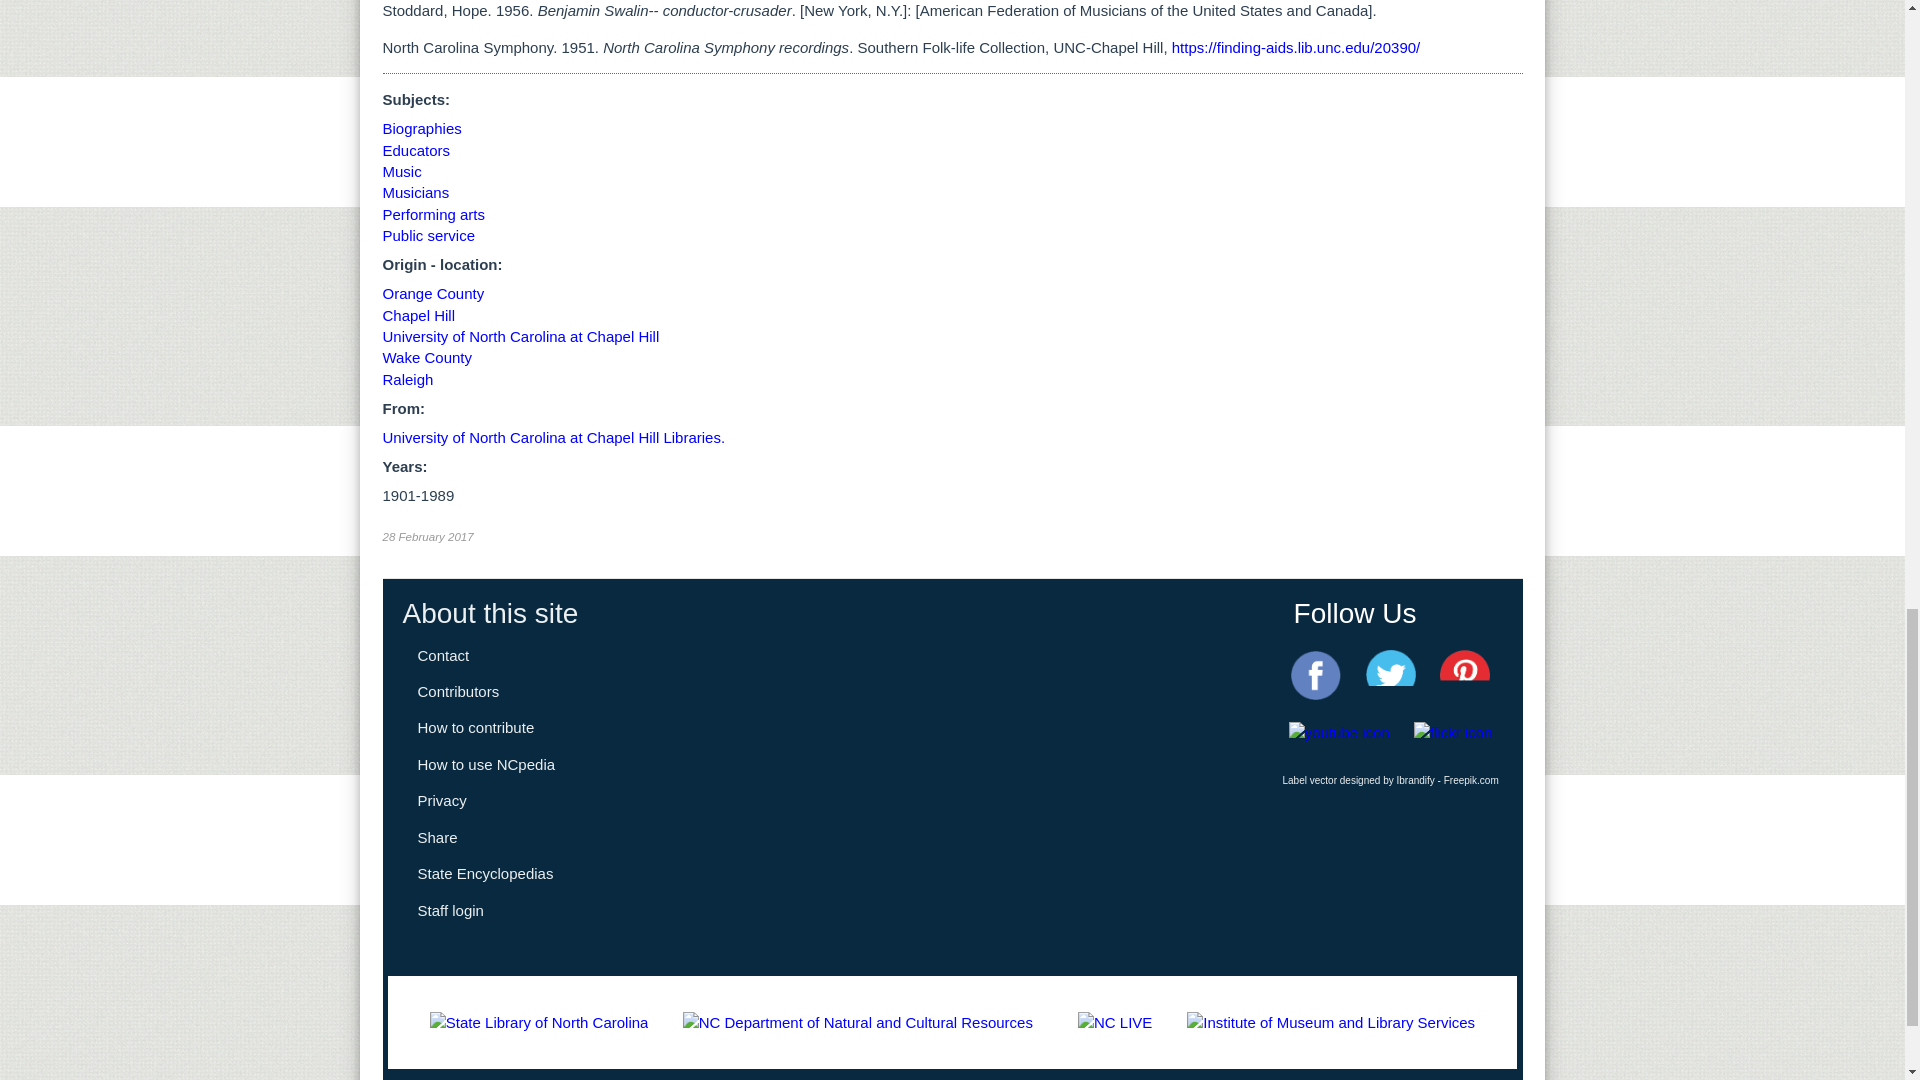 The height and width of the screenshot is (1080, 1920). Describe the element at coordinates (416, 150) in the screenshot. I see `Educators` at that location.